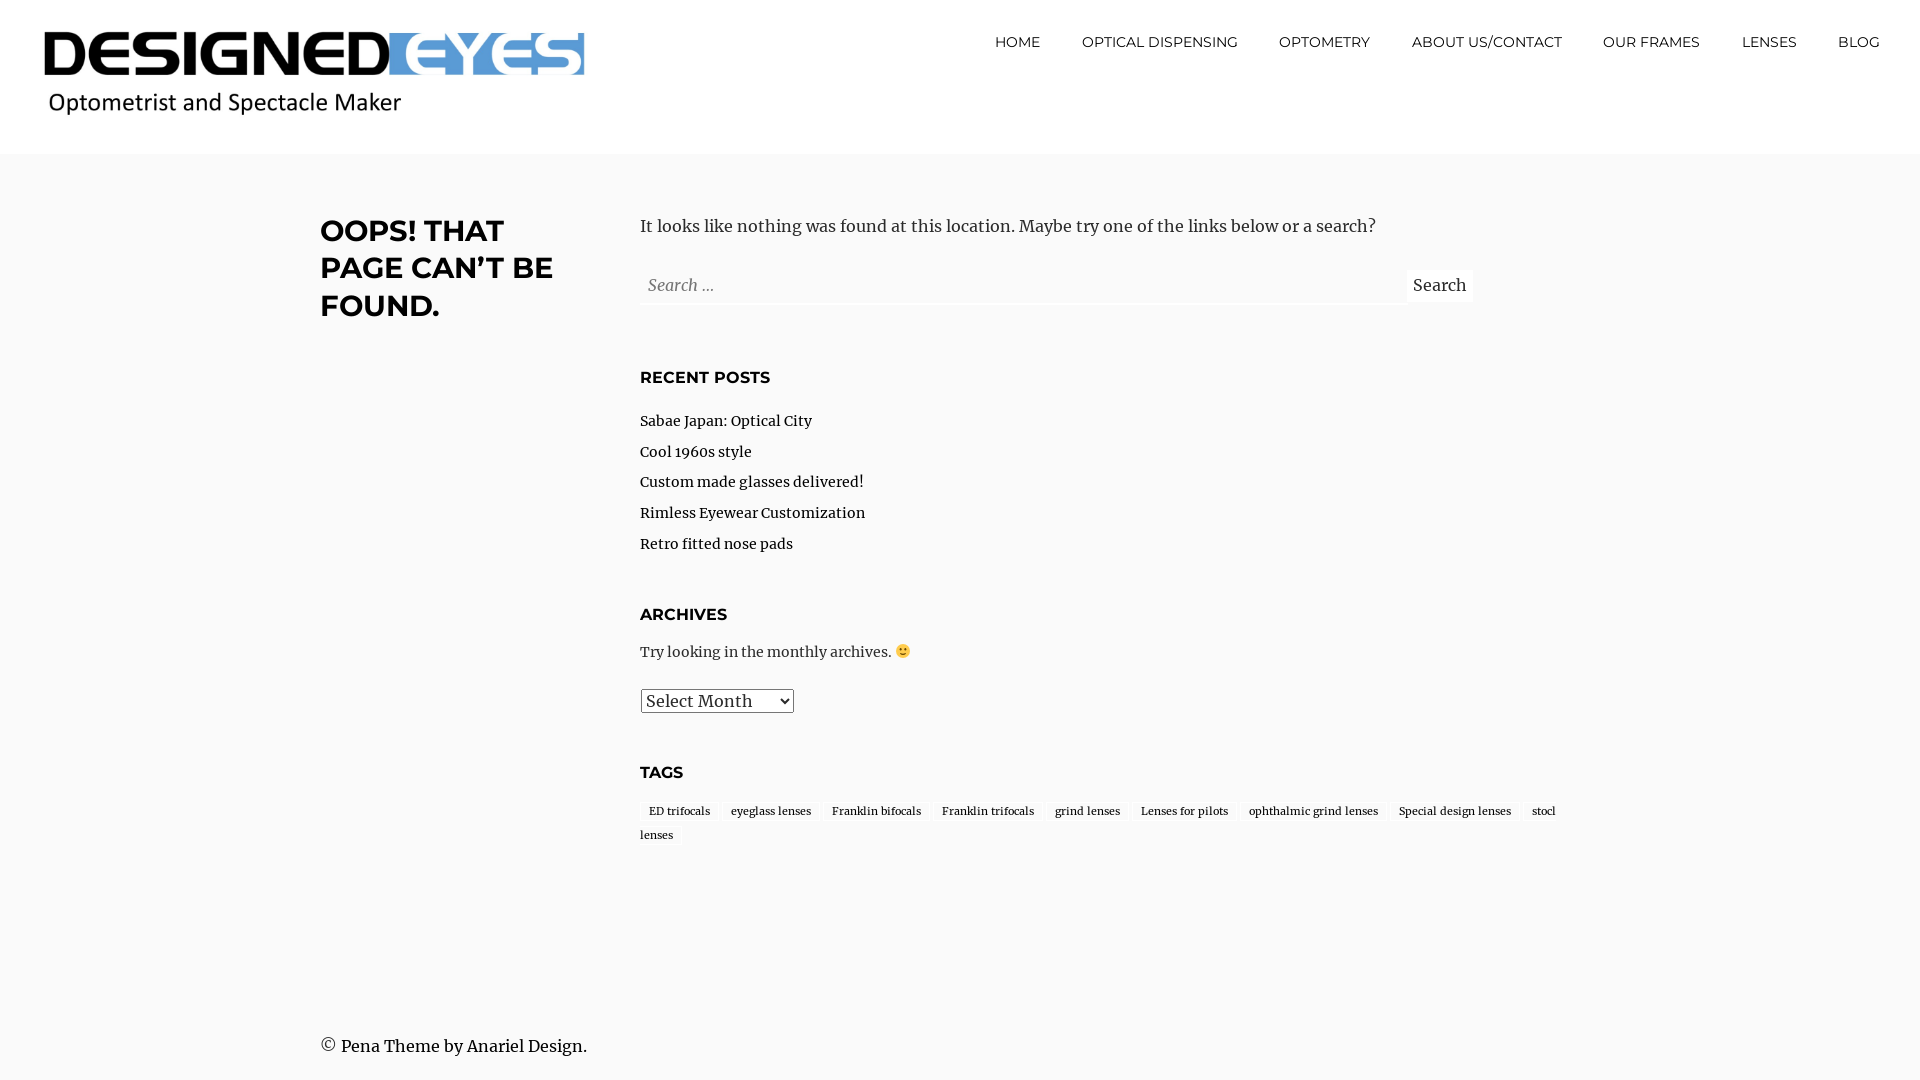 This screenshot has width=1920, height=1080. Describe the element at coordinates (238, 157) in the screenshot. I see `DESIGNED EYES ROSEBUD` at that location.